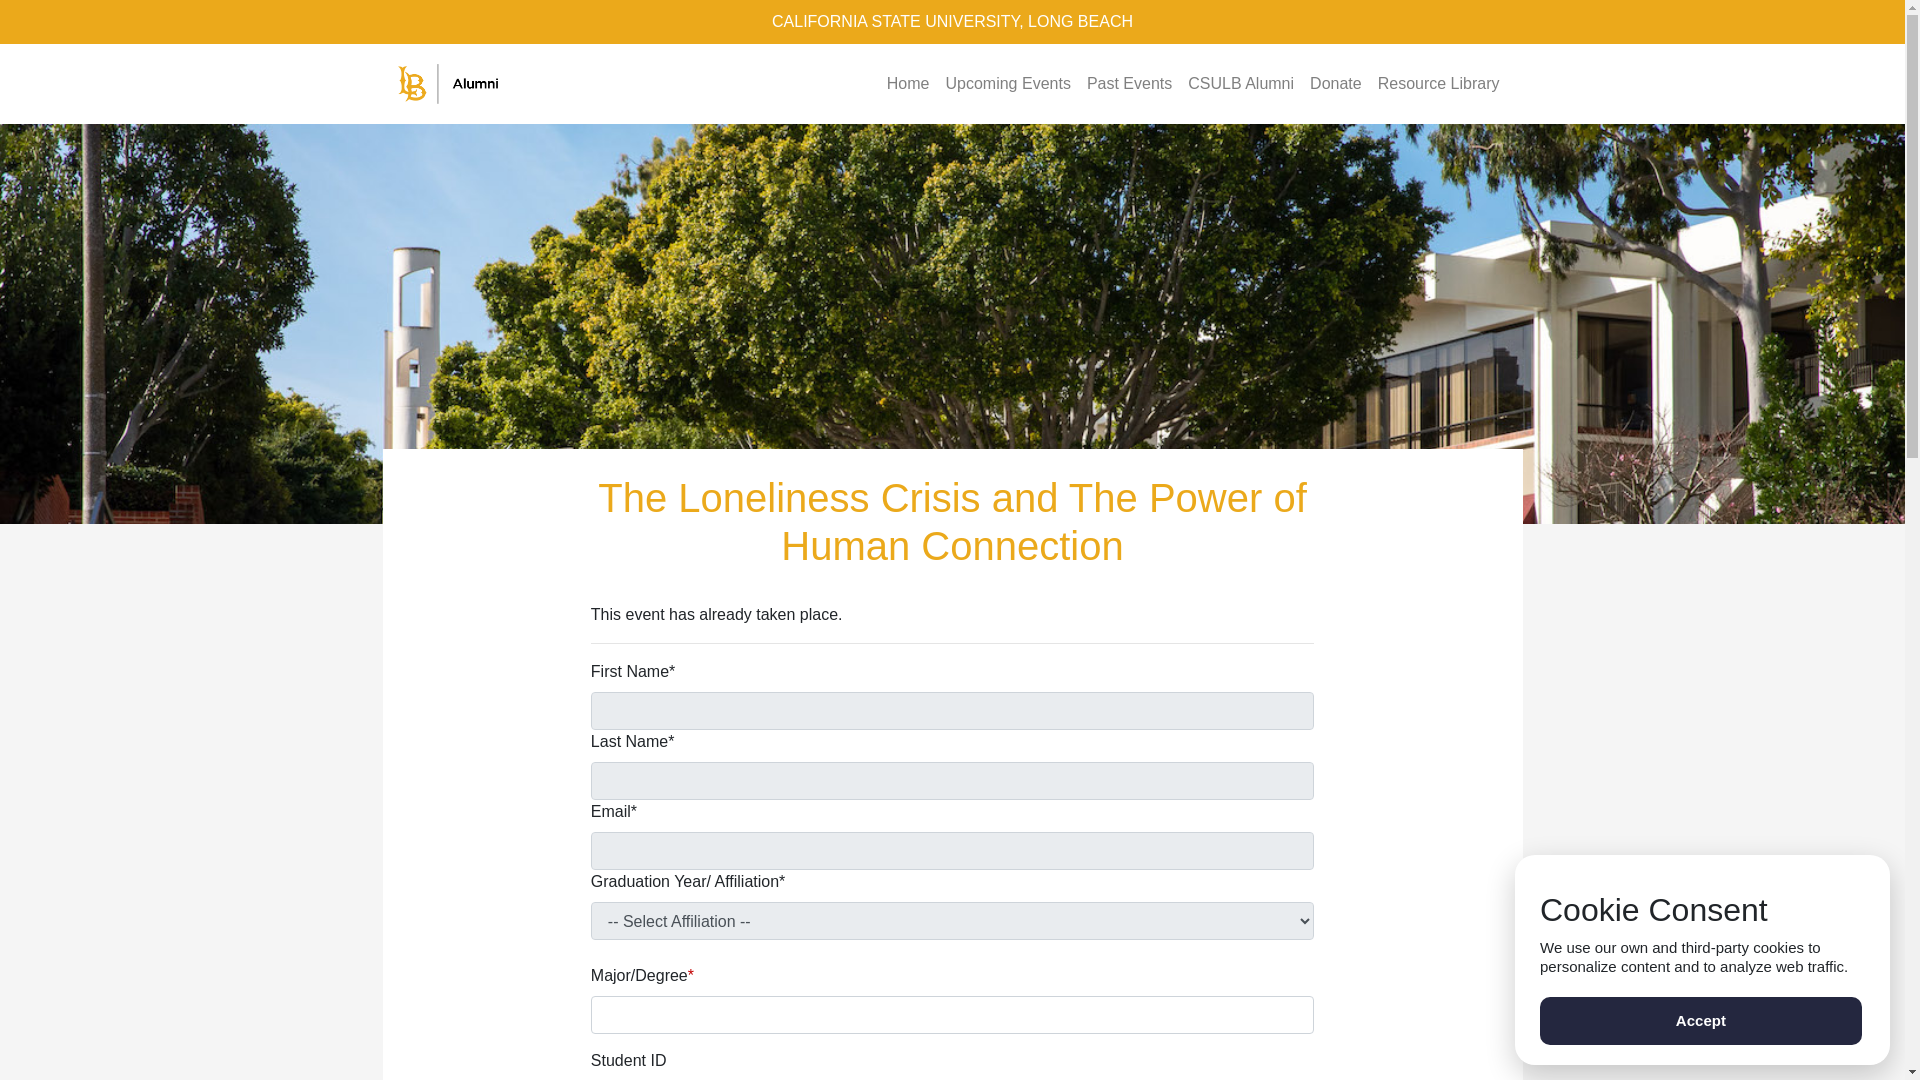 This screenshot has width=1920, height=1080. I want to click on Upcoming Events, so click(1006, 83).